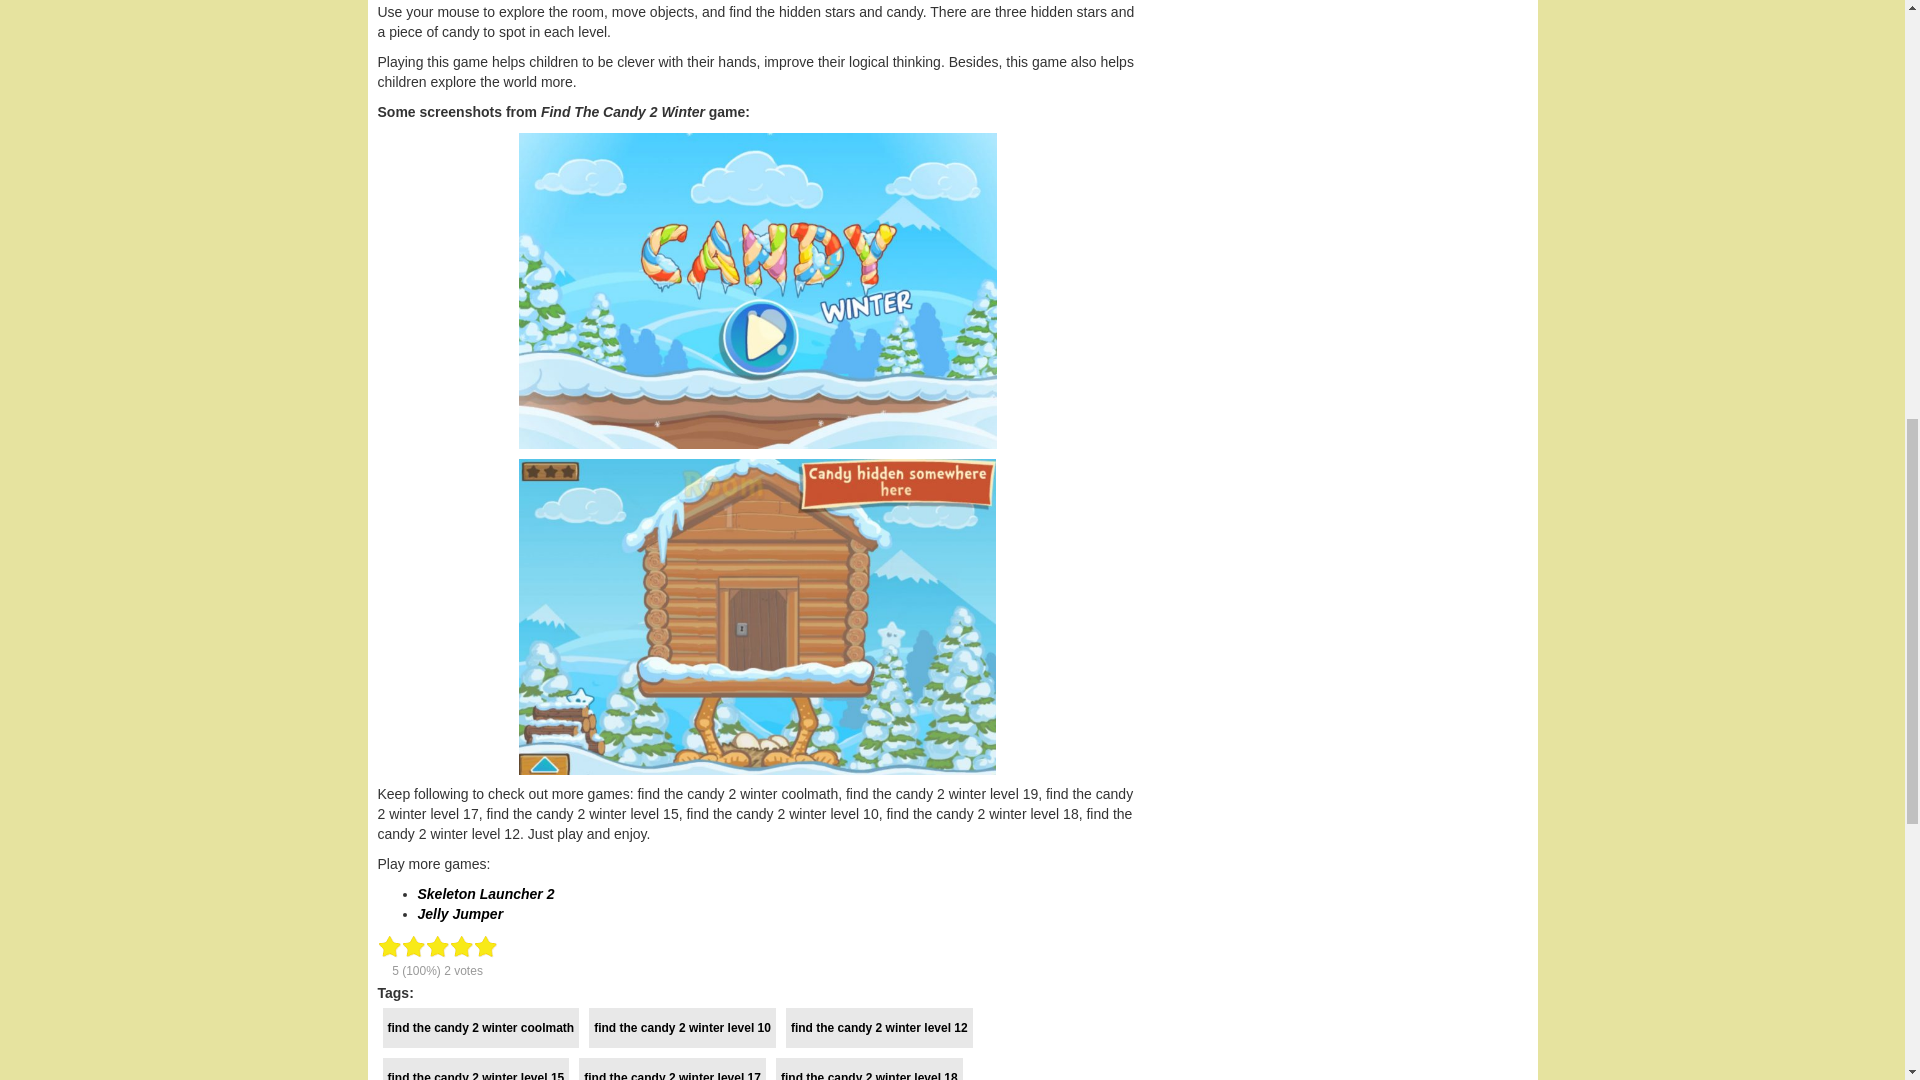  I want to click on find the candy 2 winter level 17, so click(672, 1069).